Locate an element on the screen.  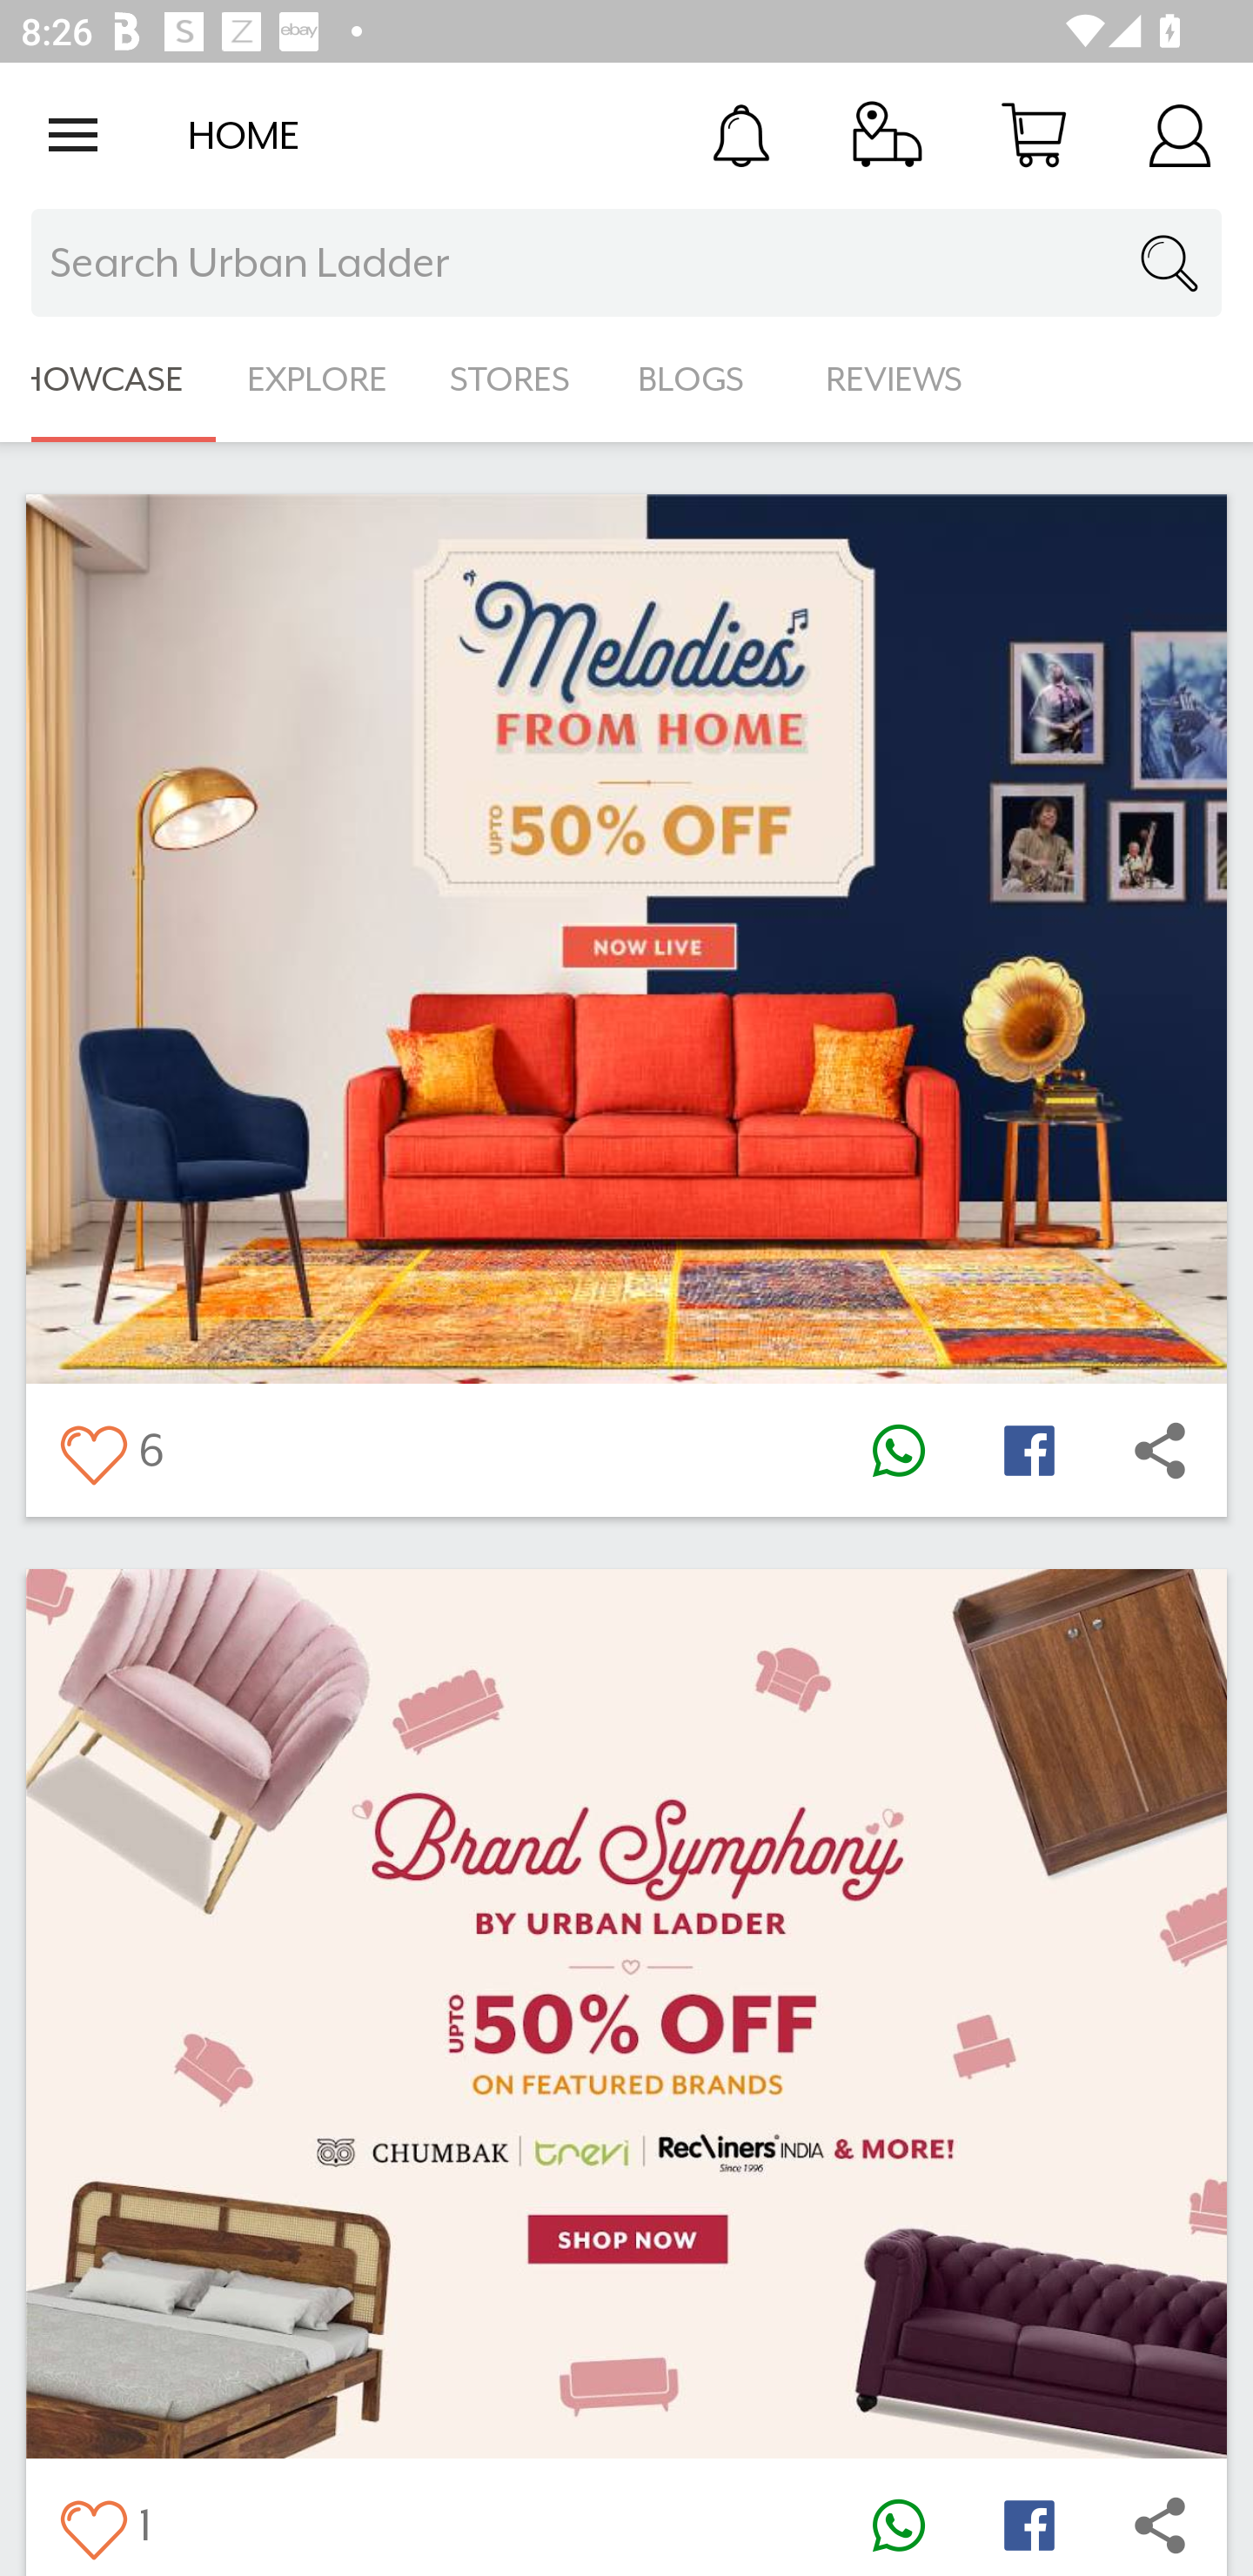
STORES is located at coordinates (512, 379).